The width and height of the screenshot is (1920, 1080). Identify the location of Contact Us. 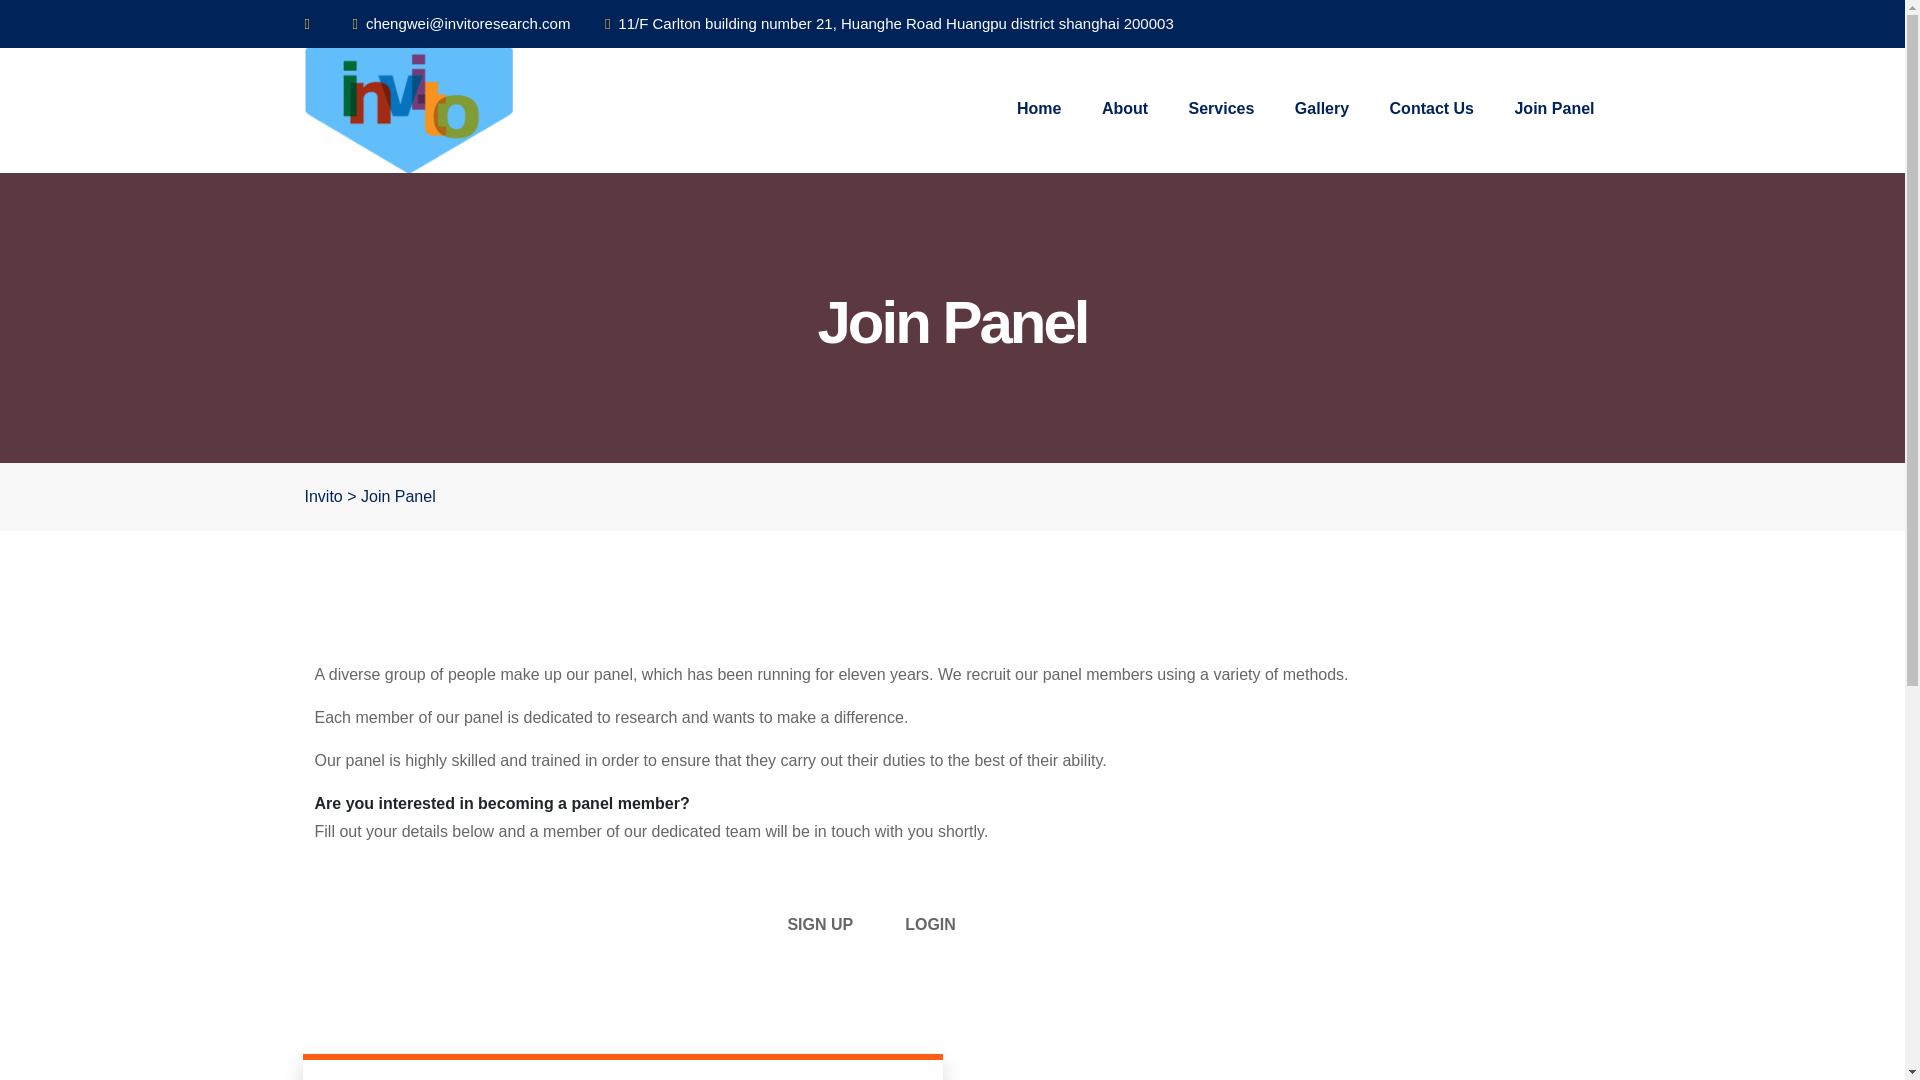
(1432, 108).